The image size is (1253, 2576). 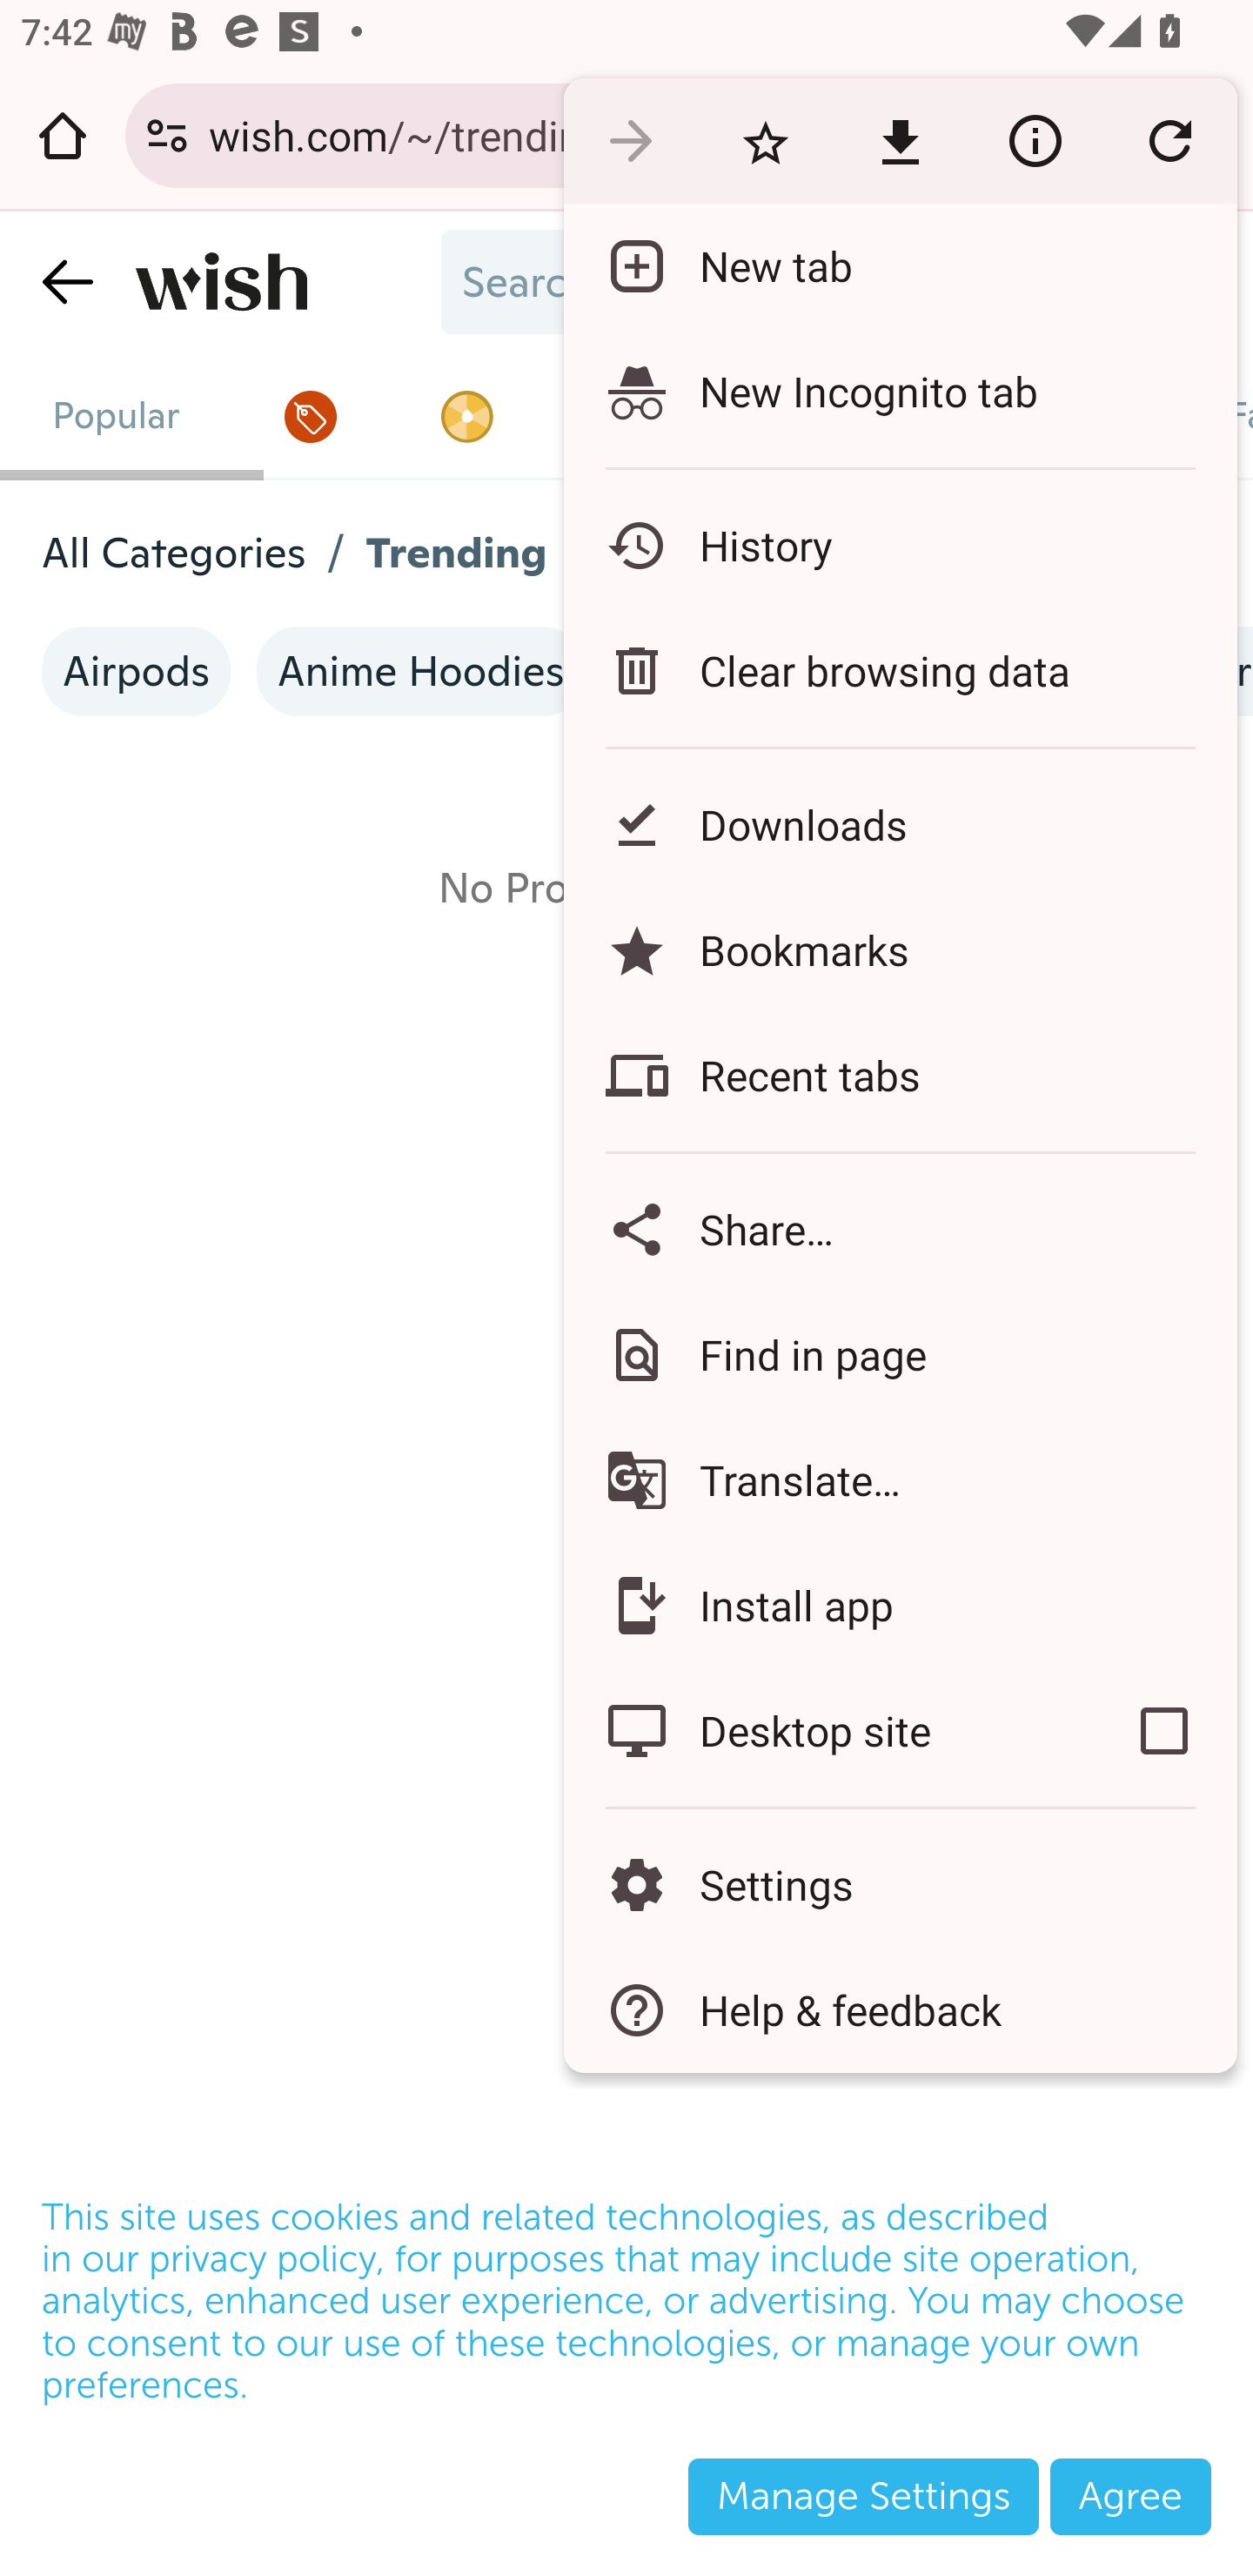 What do you see at coordinates (631, 139) in the screenshot?
I see `Forward` at bounding box center [631, 139].